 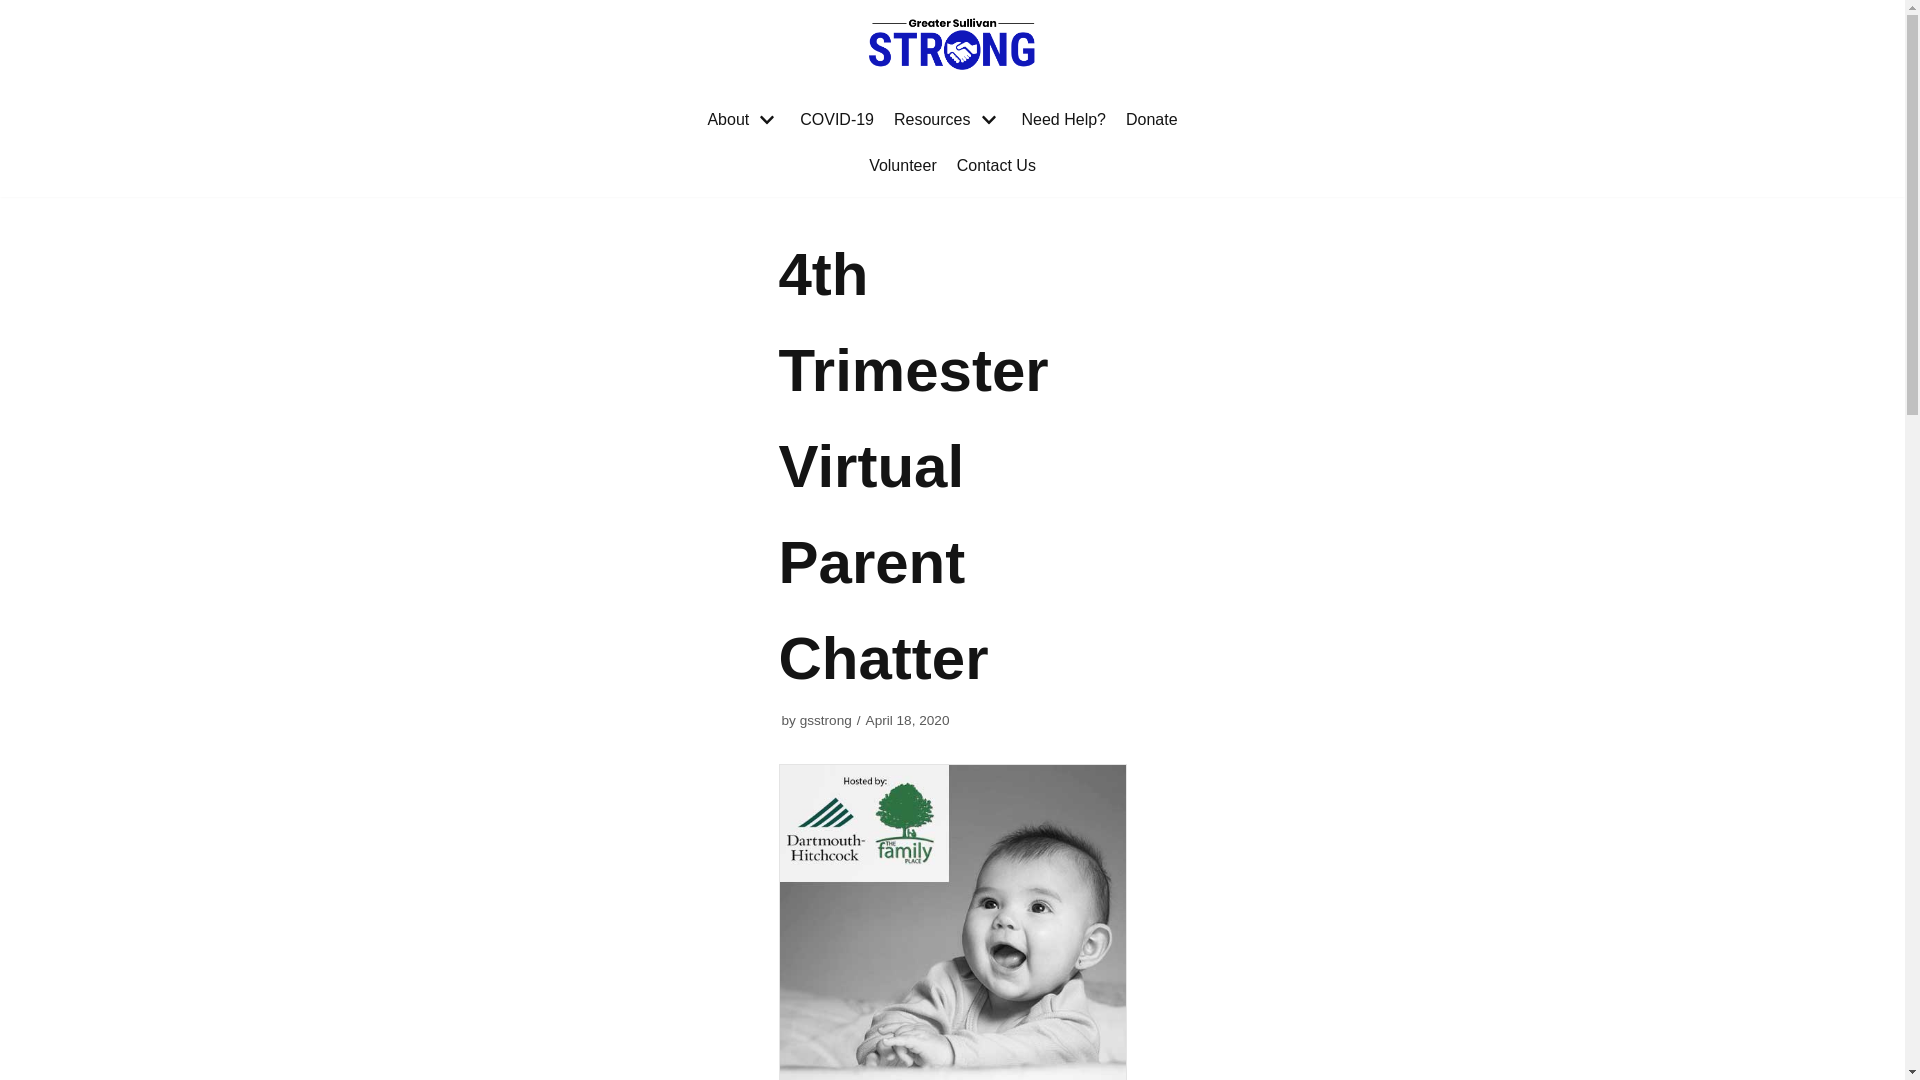 What do you see at coordinates (952, 44) in the screenshot?
I see `Greater Sullivan Strong` at bounding box center [952, 44].